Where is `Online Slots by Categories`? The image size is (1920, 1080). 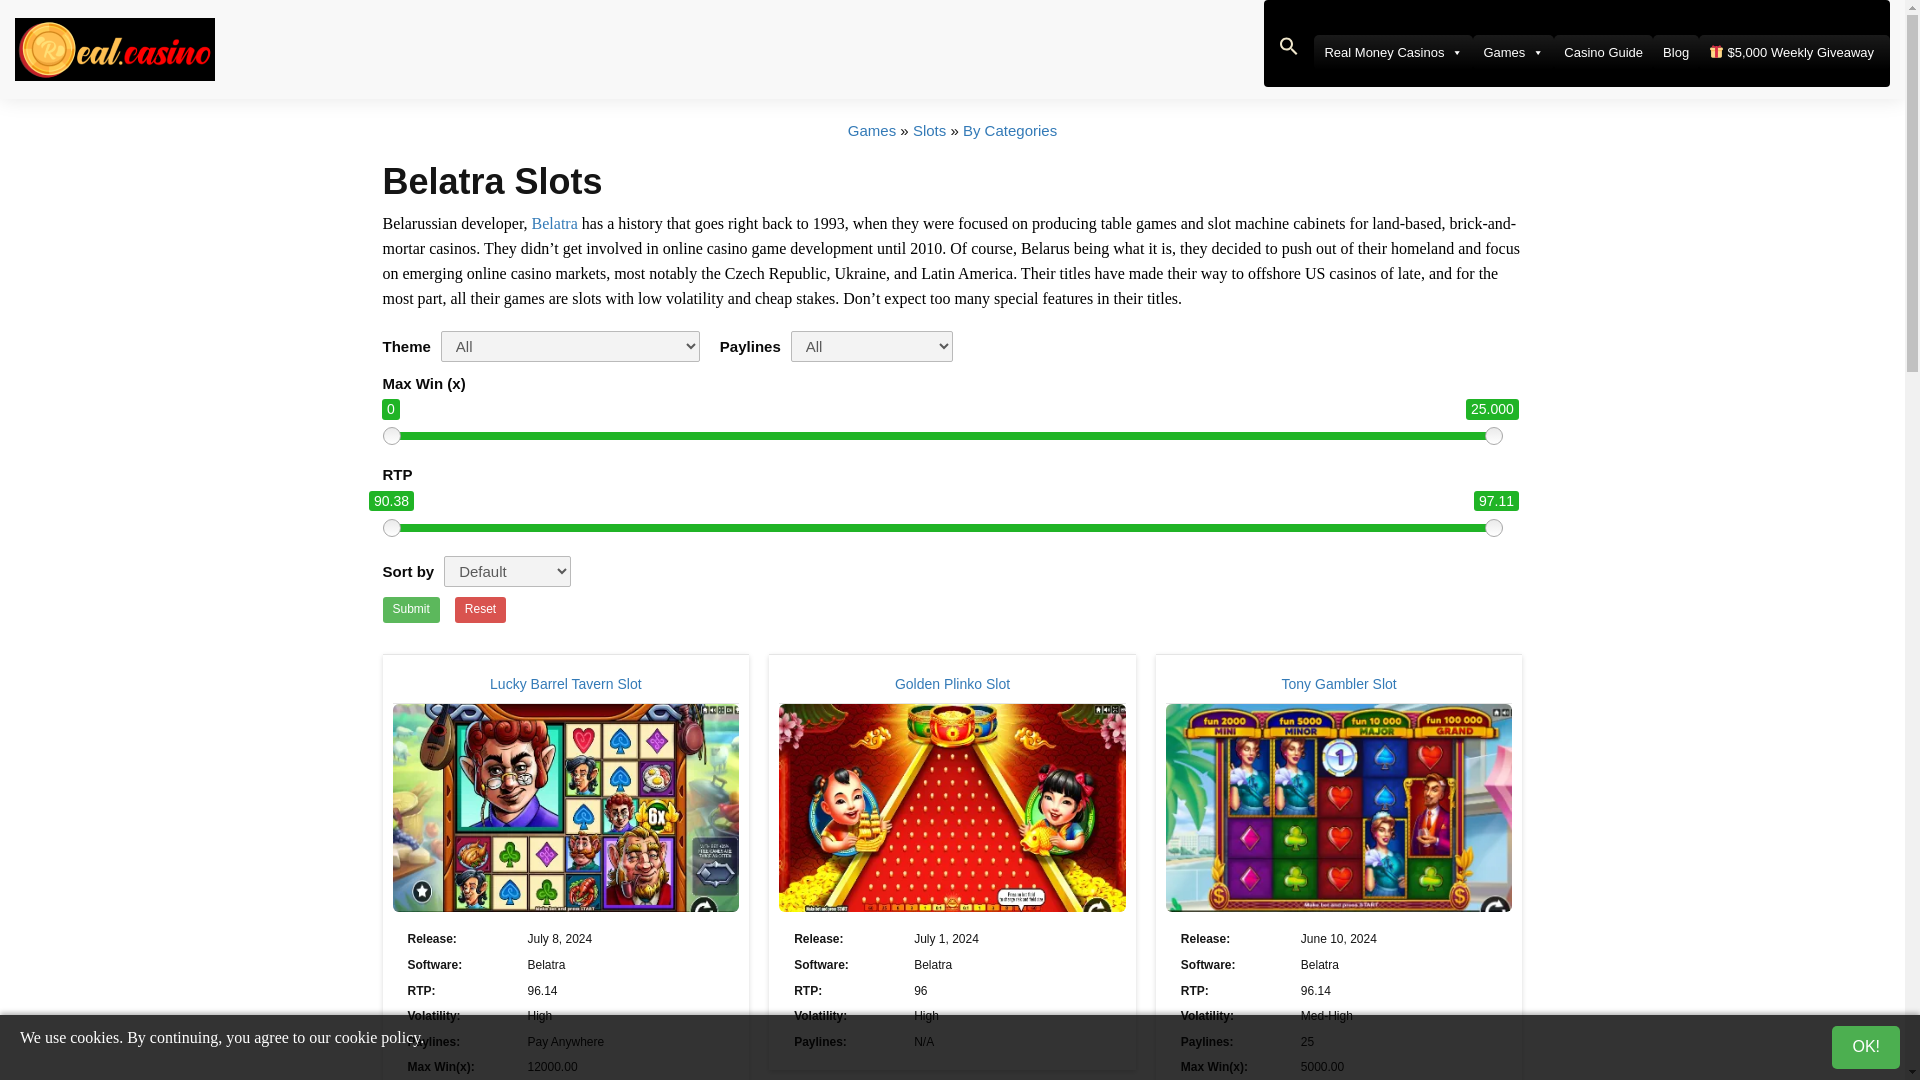
Online Slots by Categories is located at coordinates (1010, 130).